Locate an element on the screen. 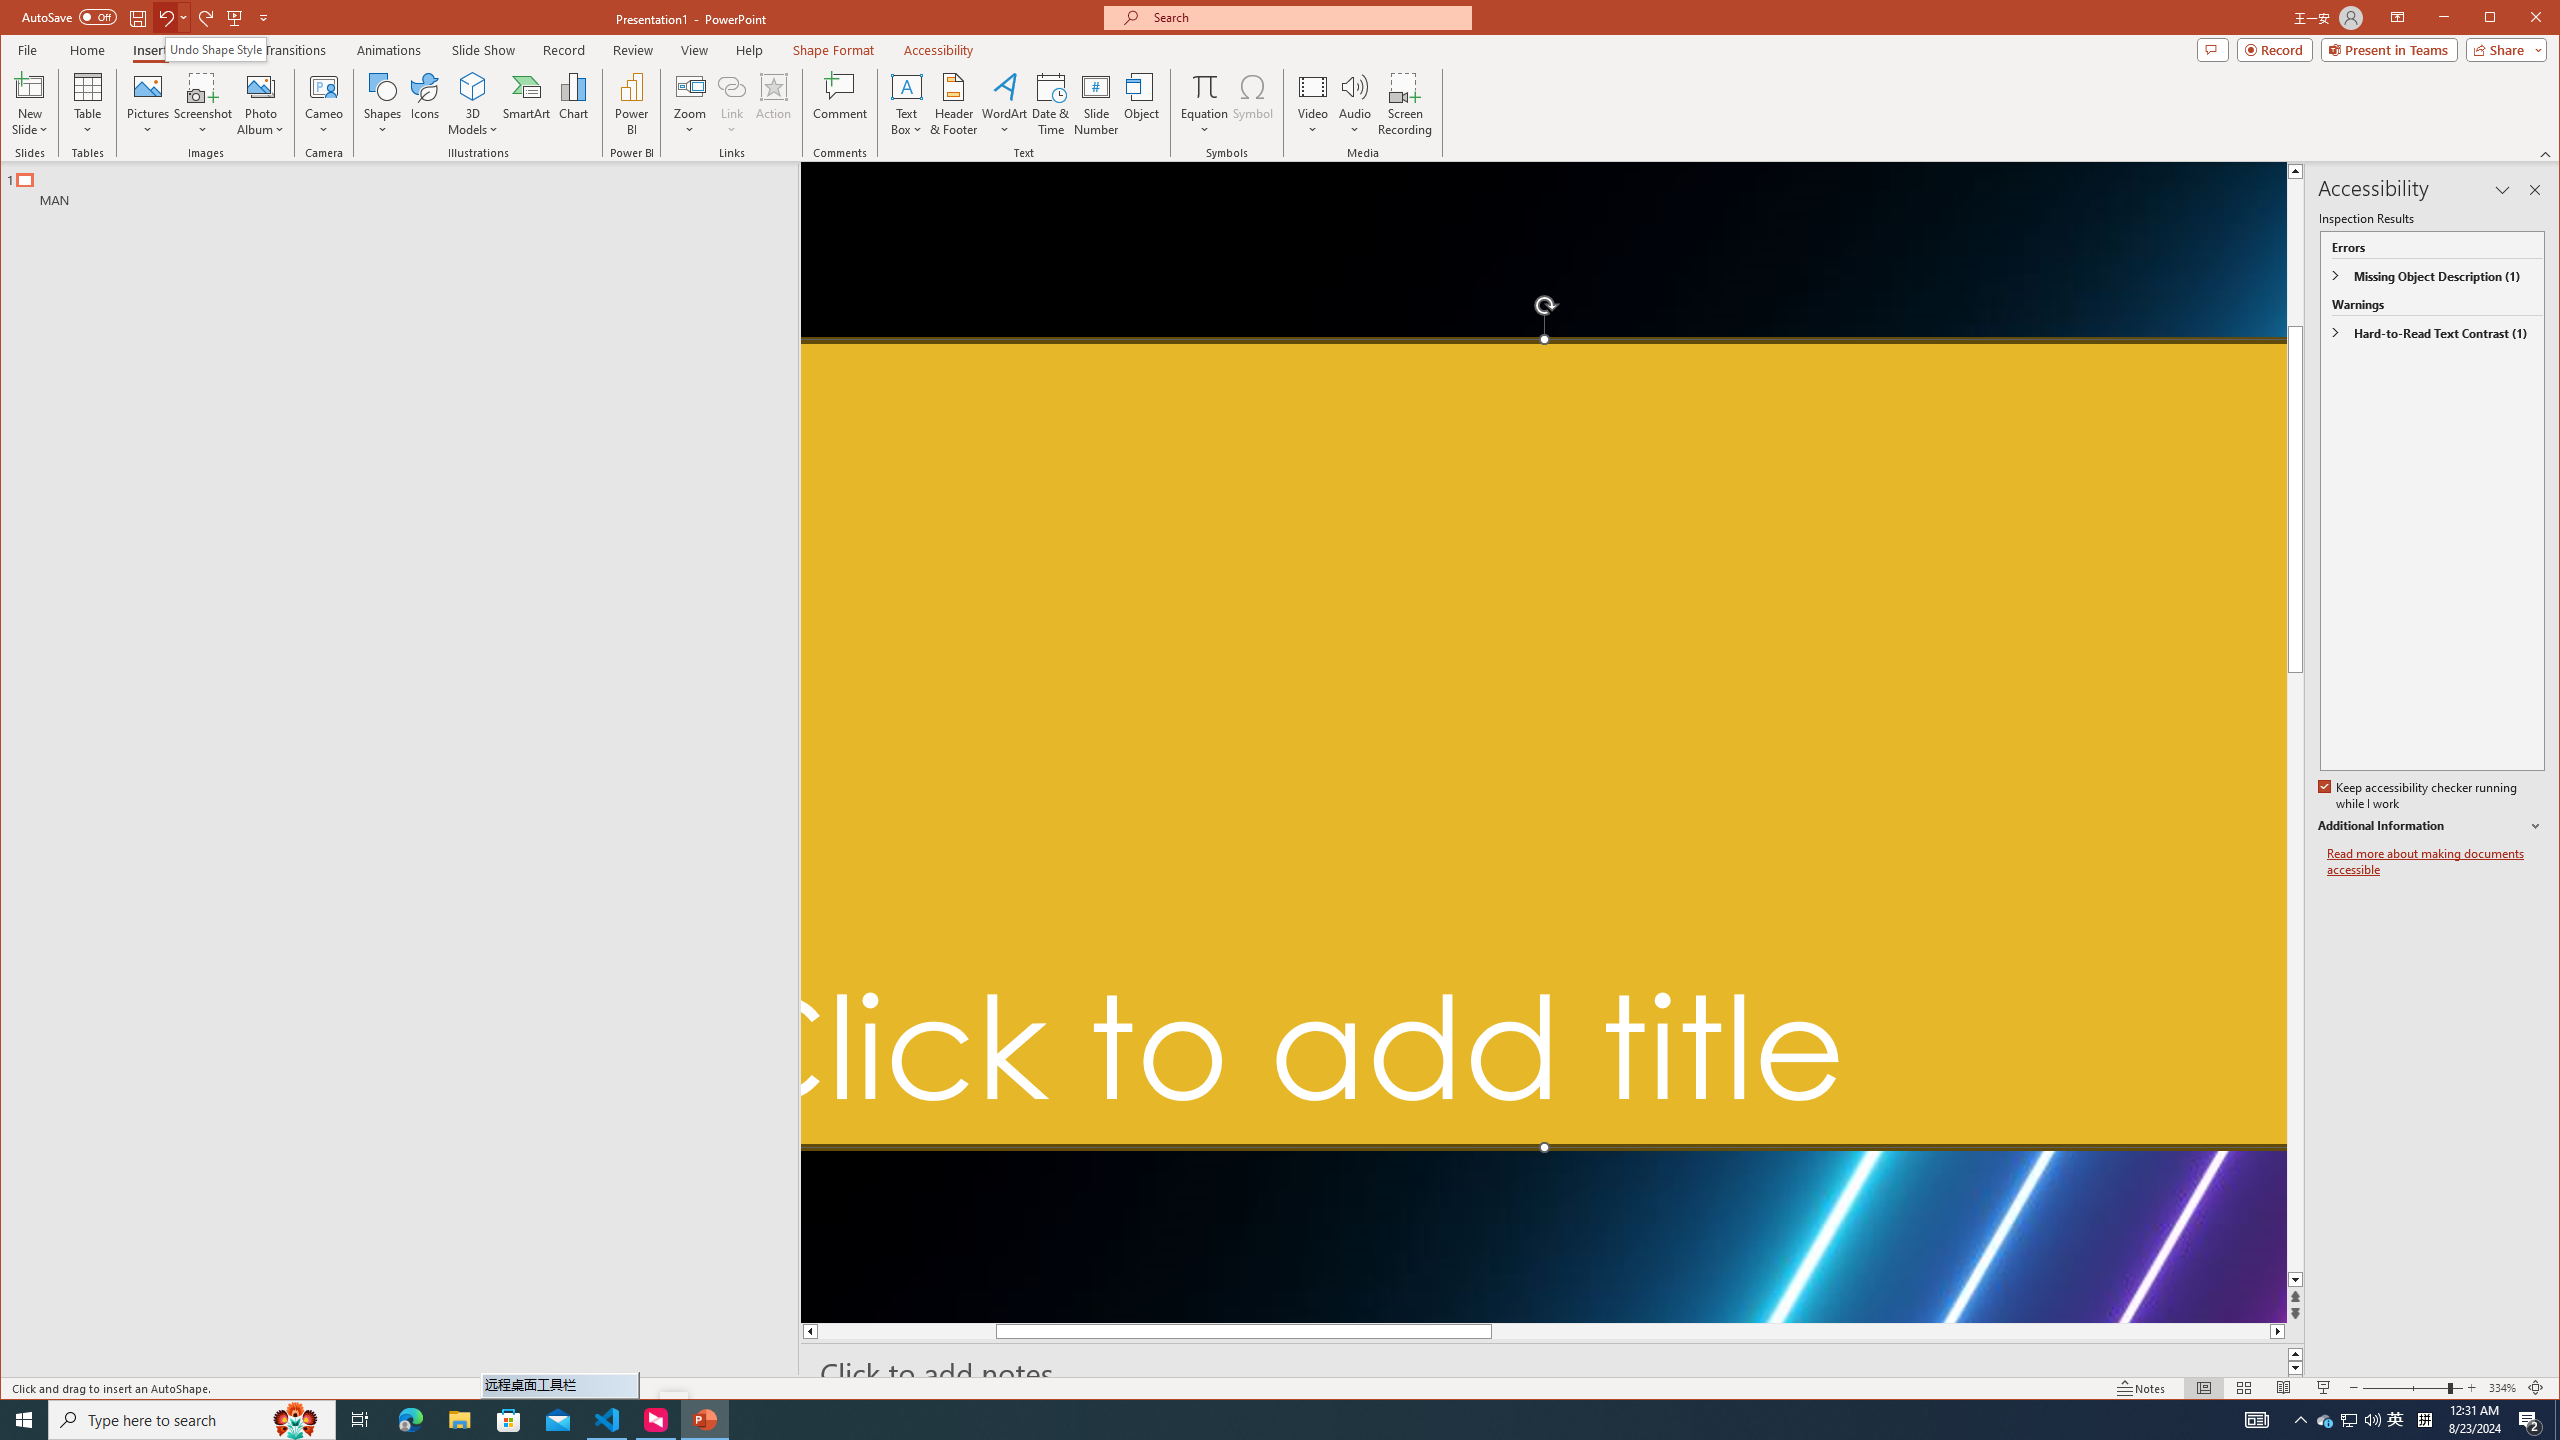 The width and height of the screenshot is (2560, 1440). Keep accessibility checker running while I work is located at coordinates (2418, 796).